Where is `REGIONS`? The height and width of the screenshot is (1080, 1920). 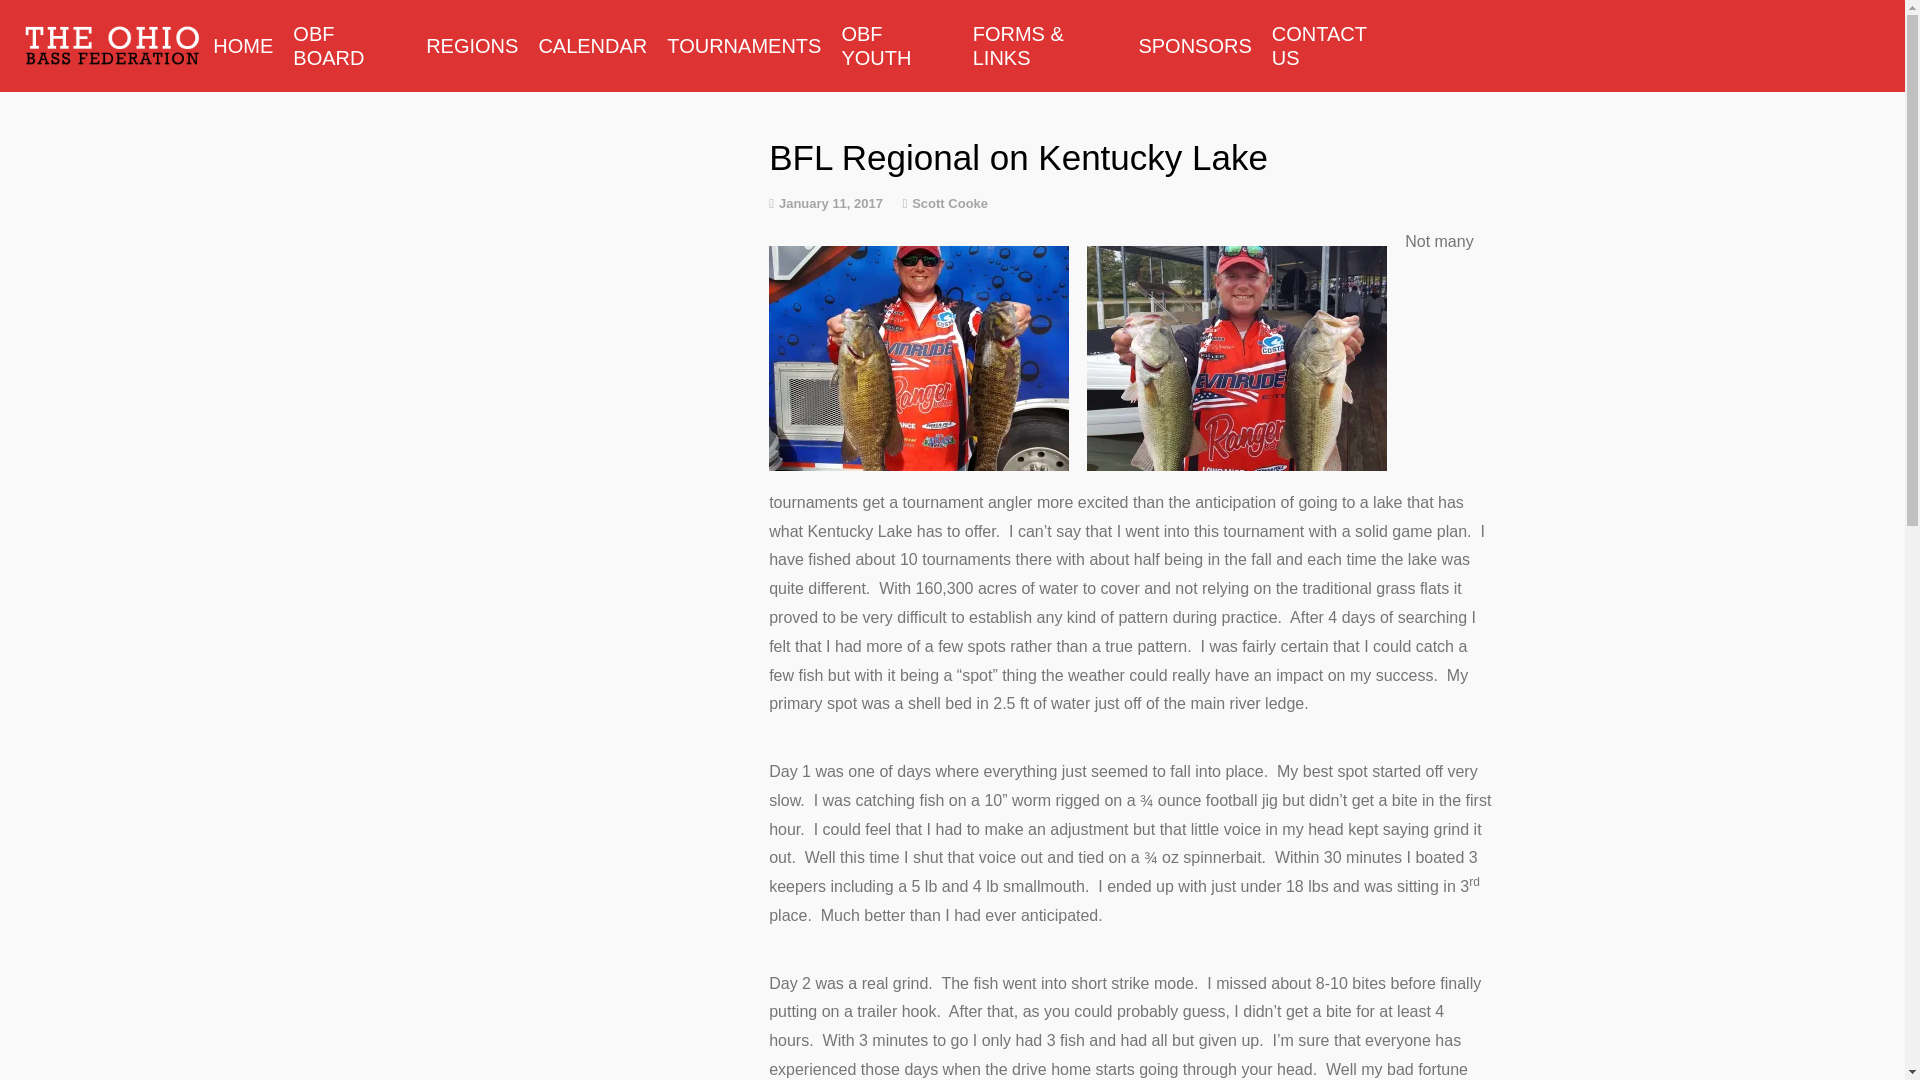 REGIONS is located at coordinates (472, 46).